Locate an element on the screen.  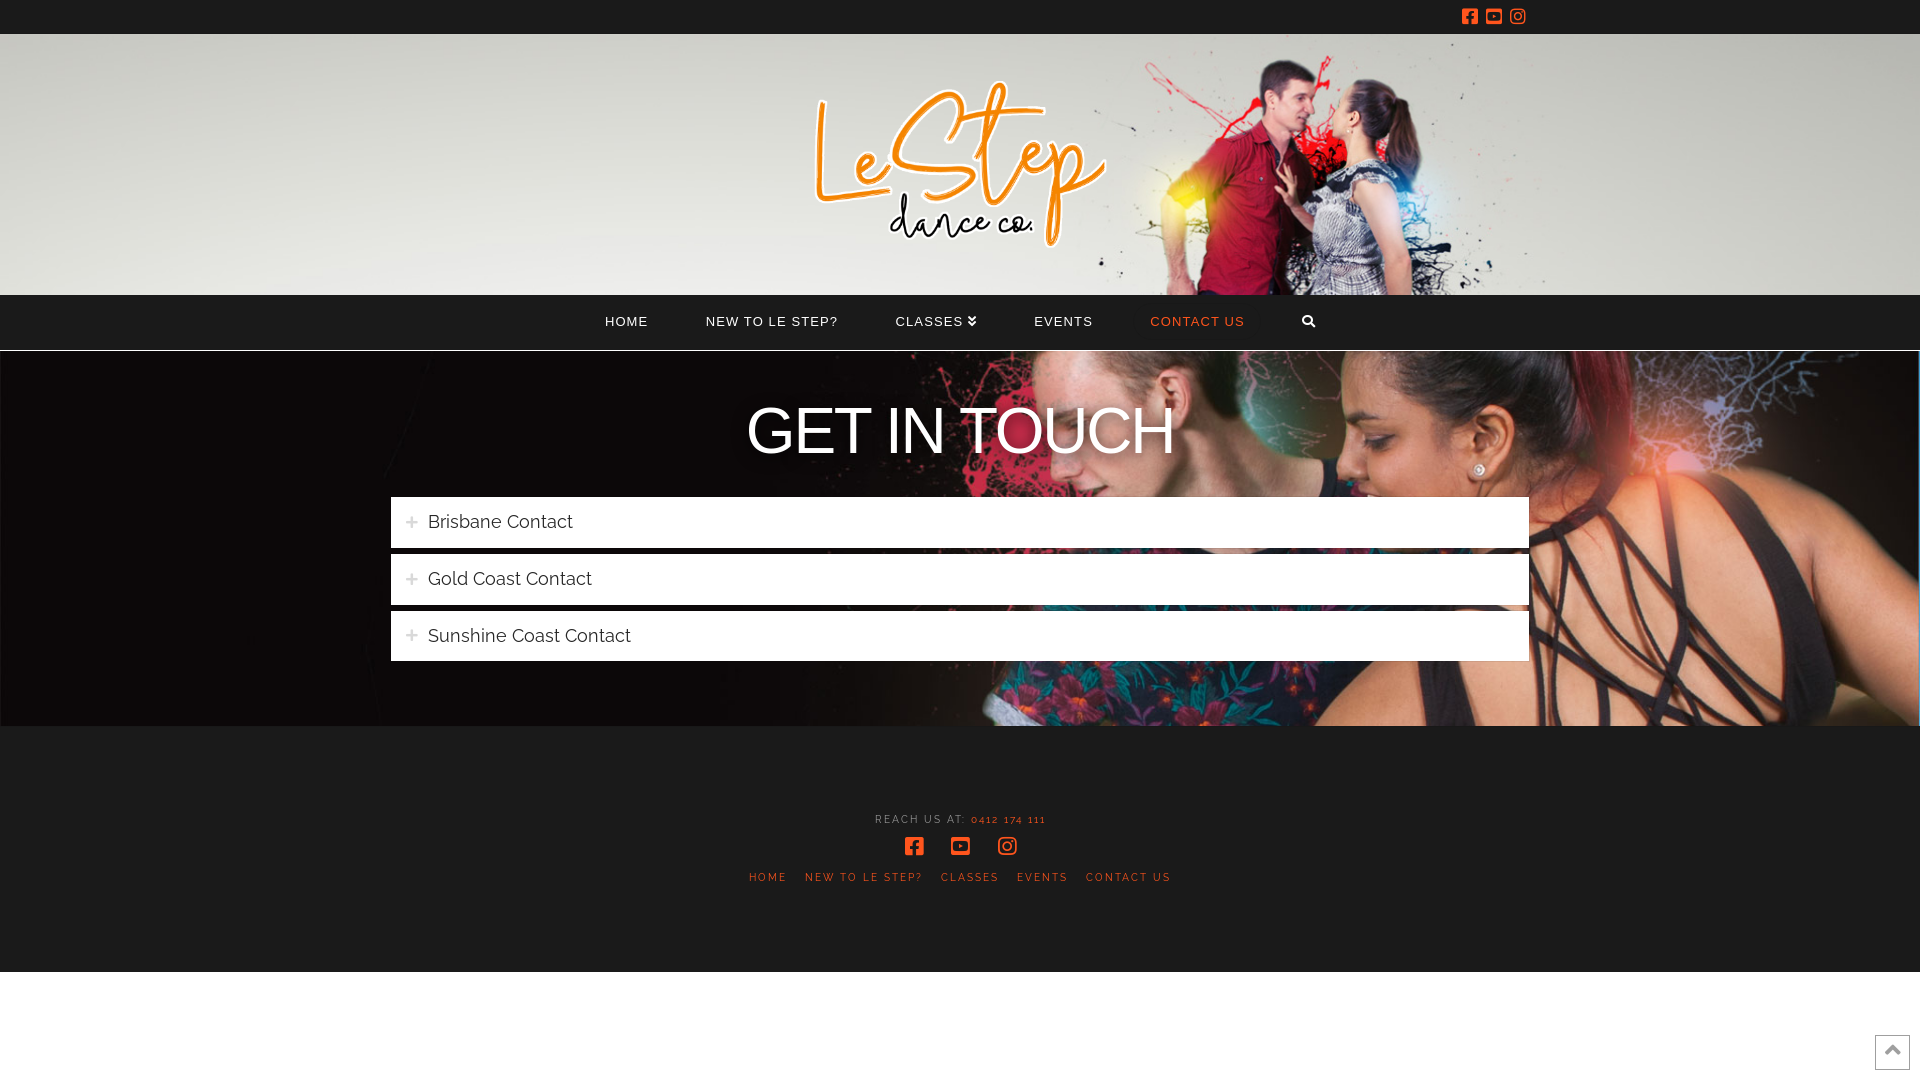
Instagram is located at coordinates (1518, 16).